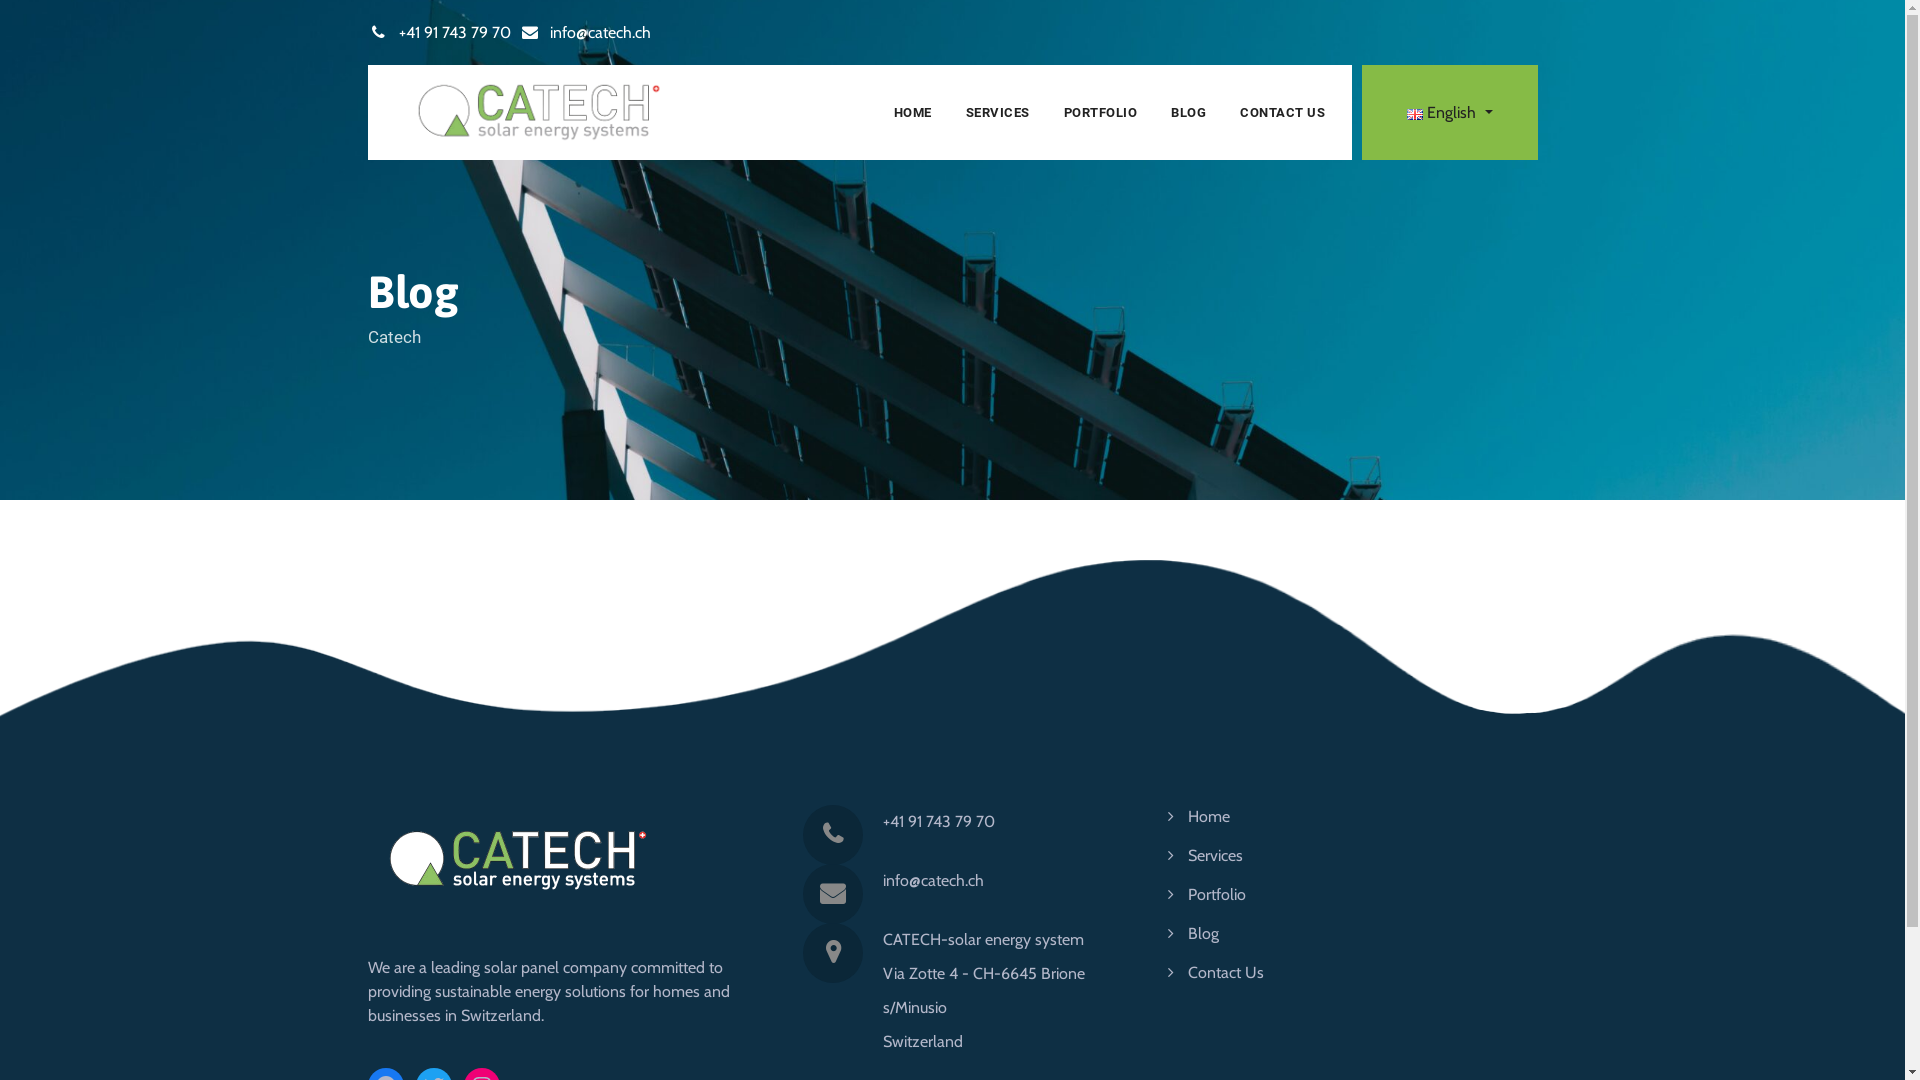 This screenshot has height=1080, width=1920. Describe the element at coordinates (1450, 113) in the screenshot. I see `English` at that location.